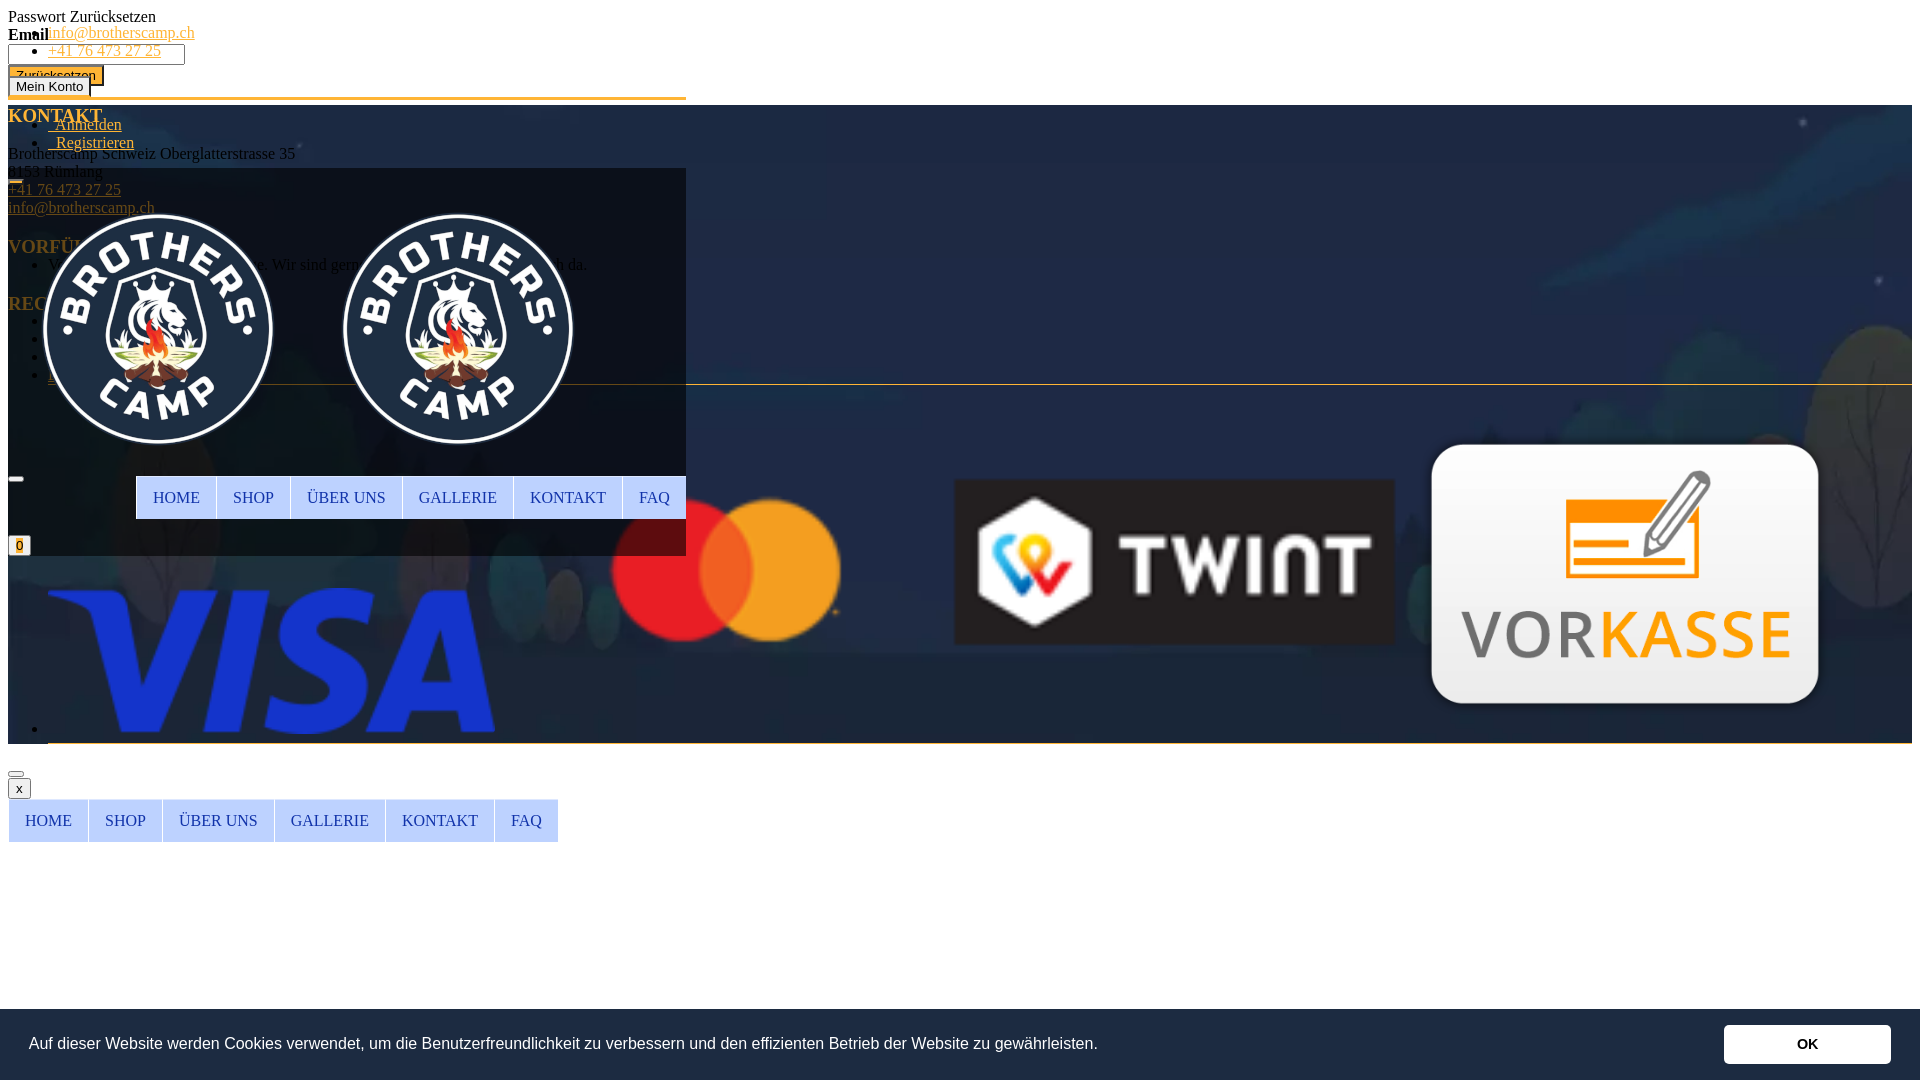  Describe the element at coordinates (20, 788) in the screenshot. I see `x` at that location.